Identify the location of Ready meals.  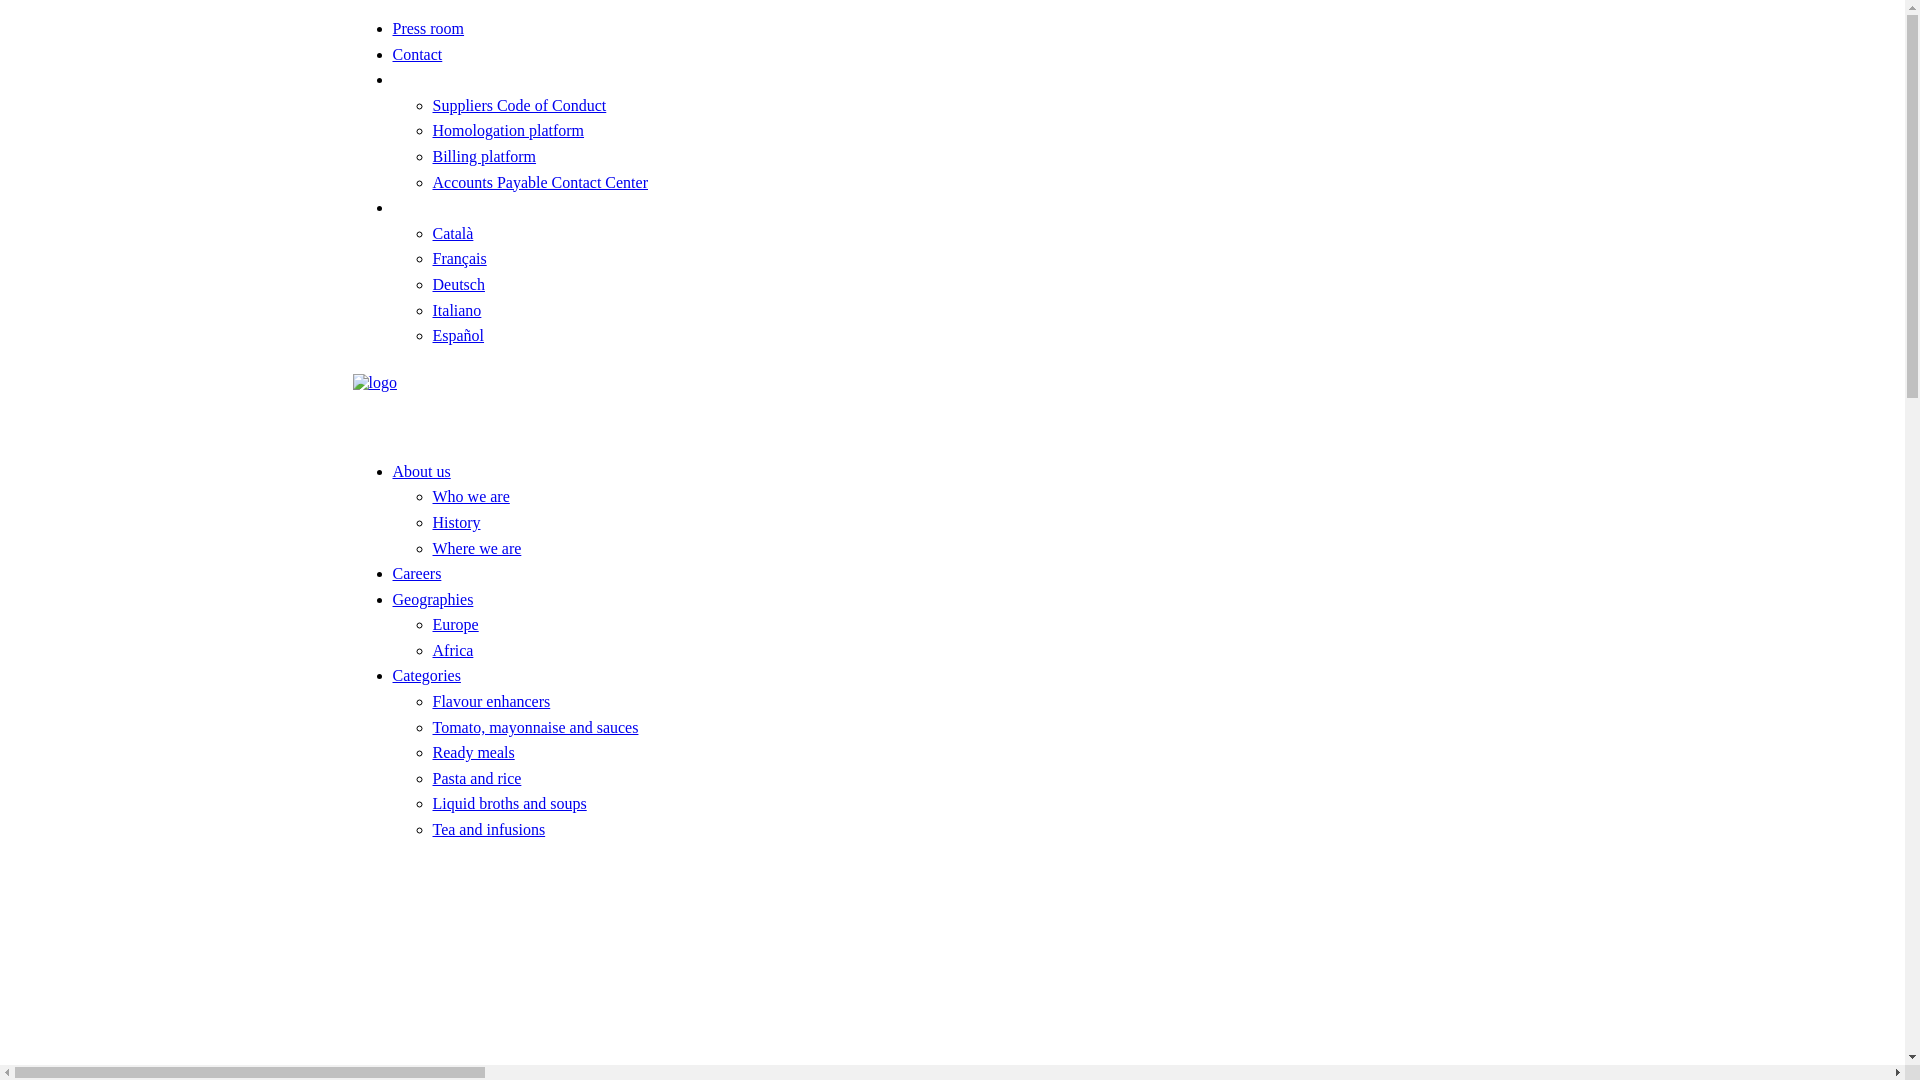
(473, 752).